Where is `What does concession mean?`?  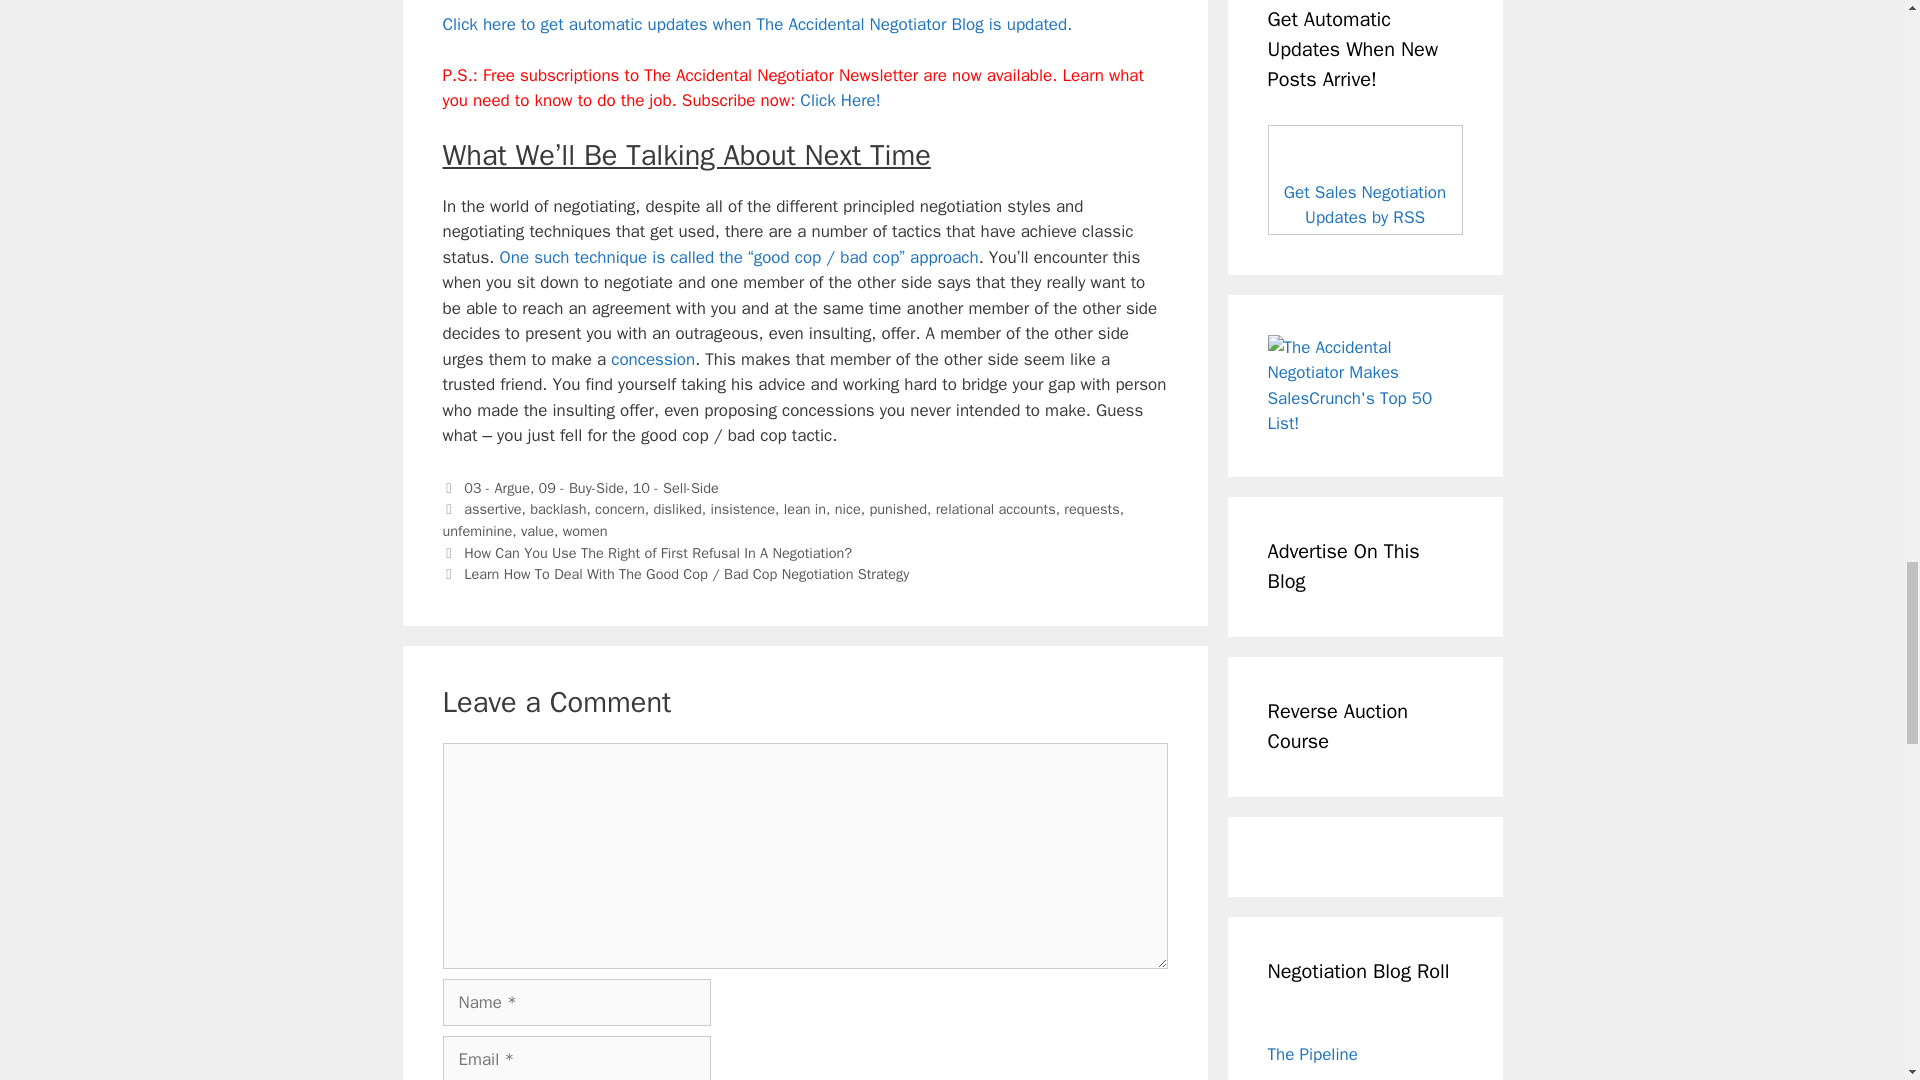
What does concession mean? is located at coordinates (652, 359).